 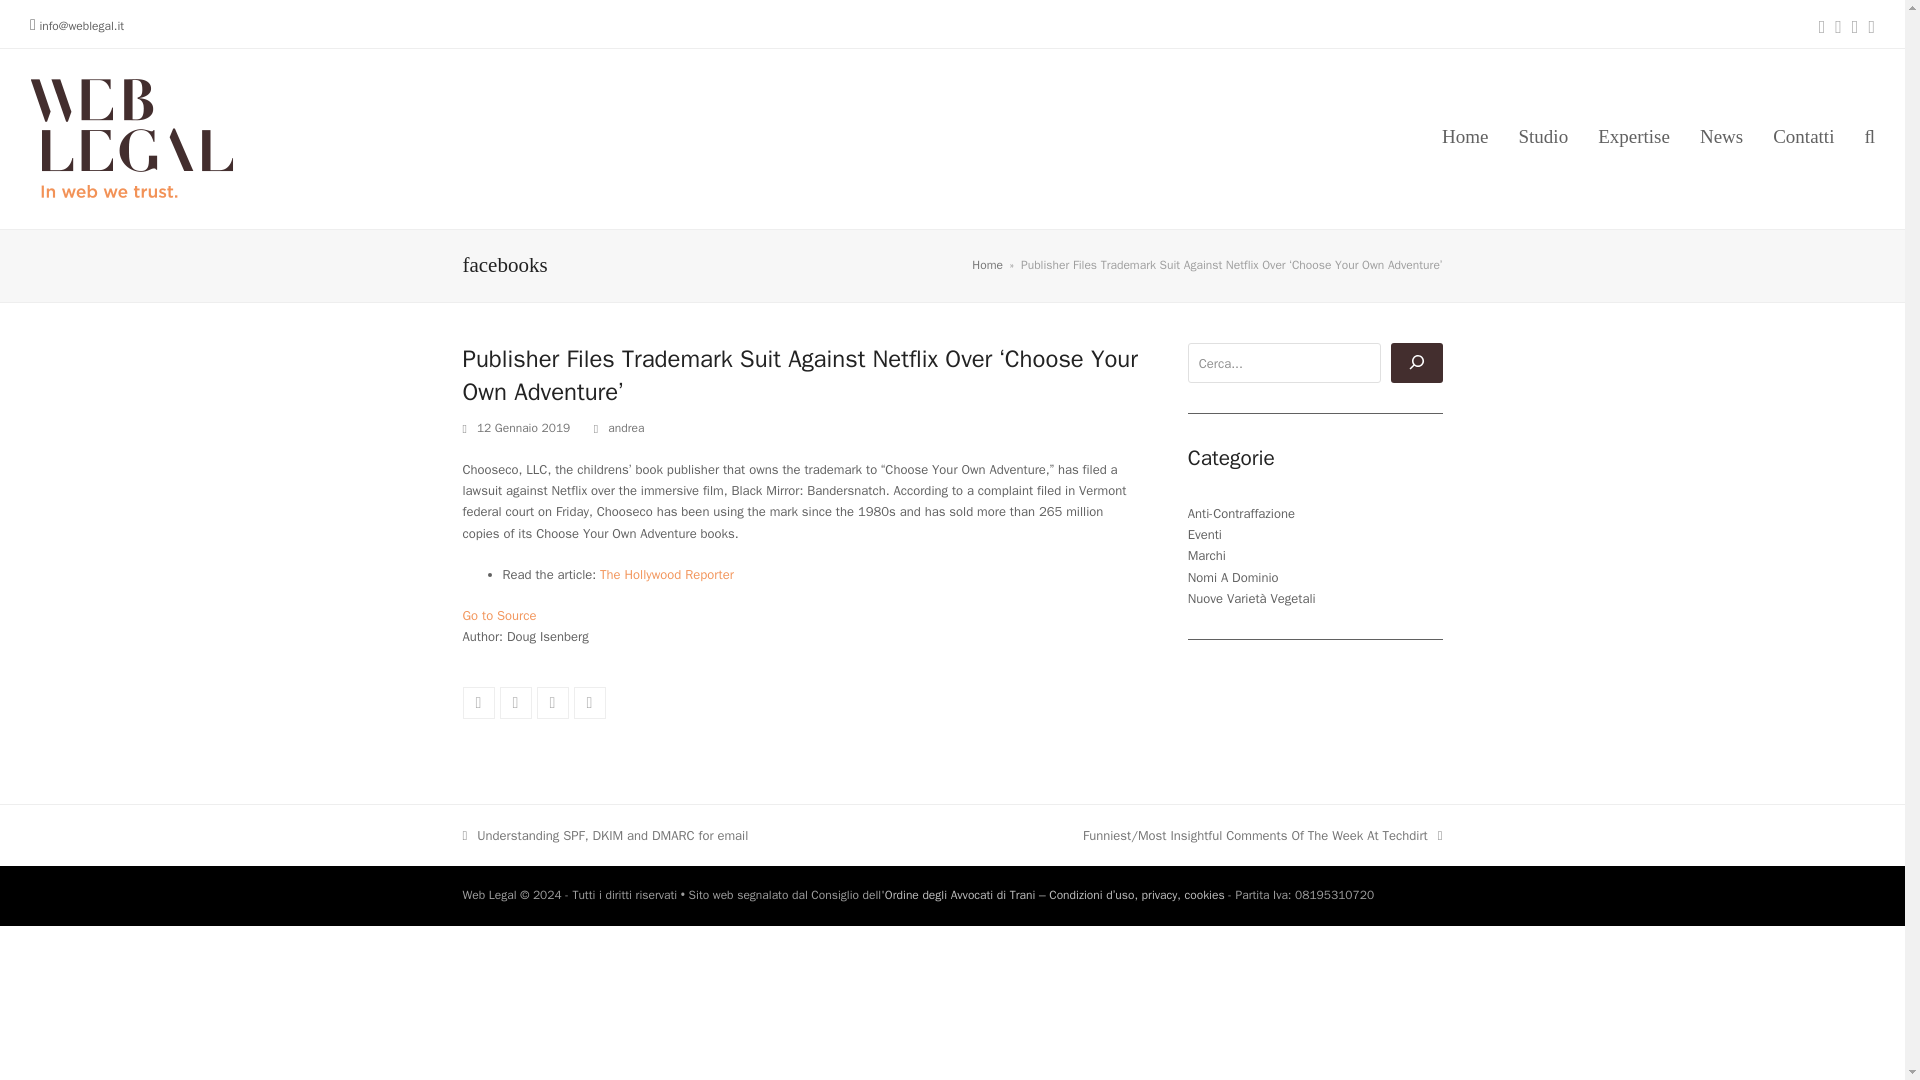 What do you see at coordinates (605, 835) in the screenshot?
I see `Share on Twitter` at bounding box center [605, 835].